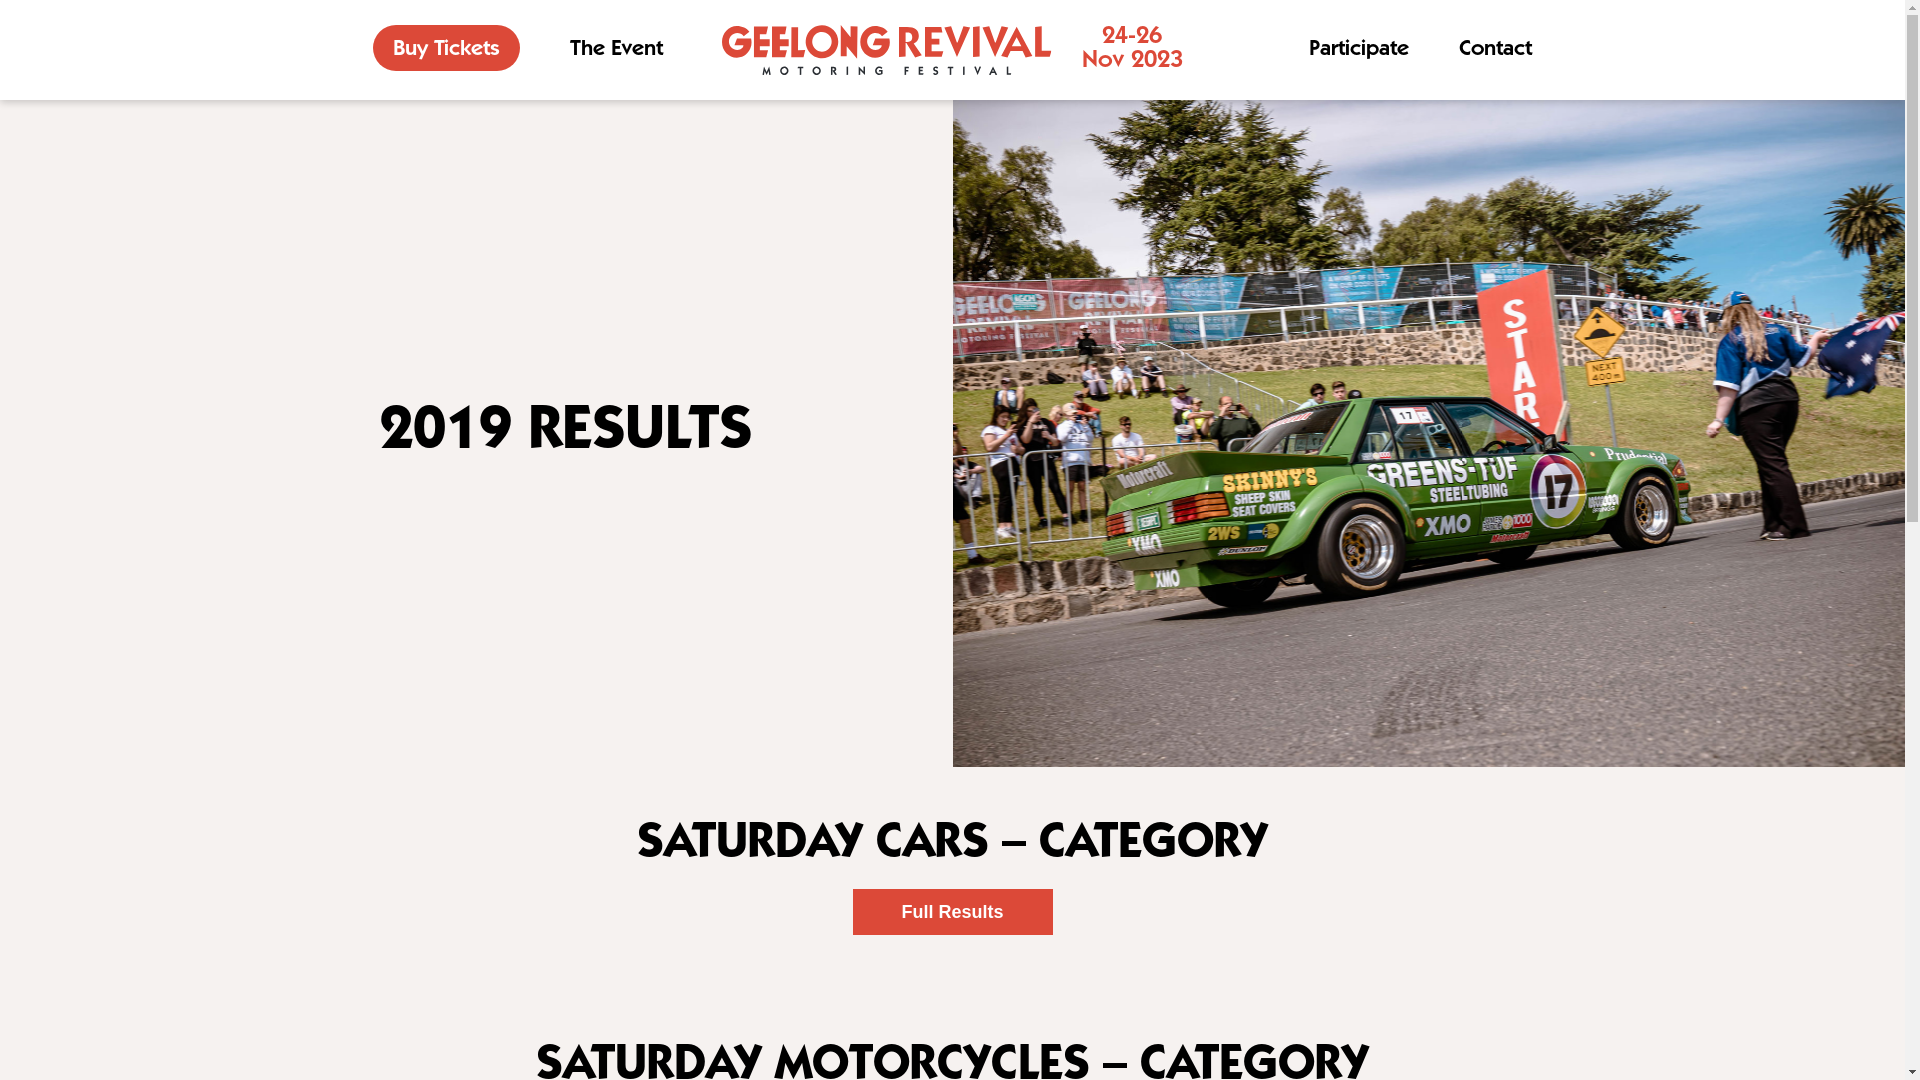 This screenshot has height=1080, width=1920. I want to click on Buy Tickets, so click(446, 47).